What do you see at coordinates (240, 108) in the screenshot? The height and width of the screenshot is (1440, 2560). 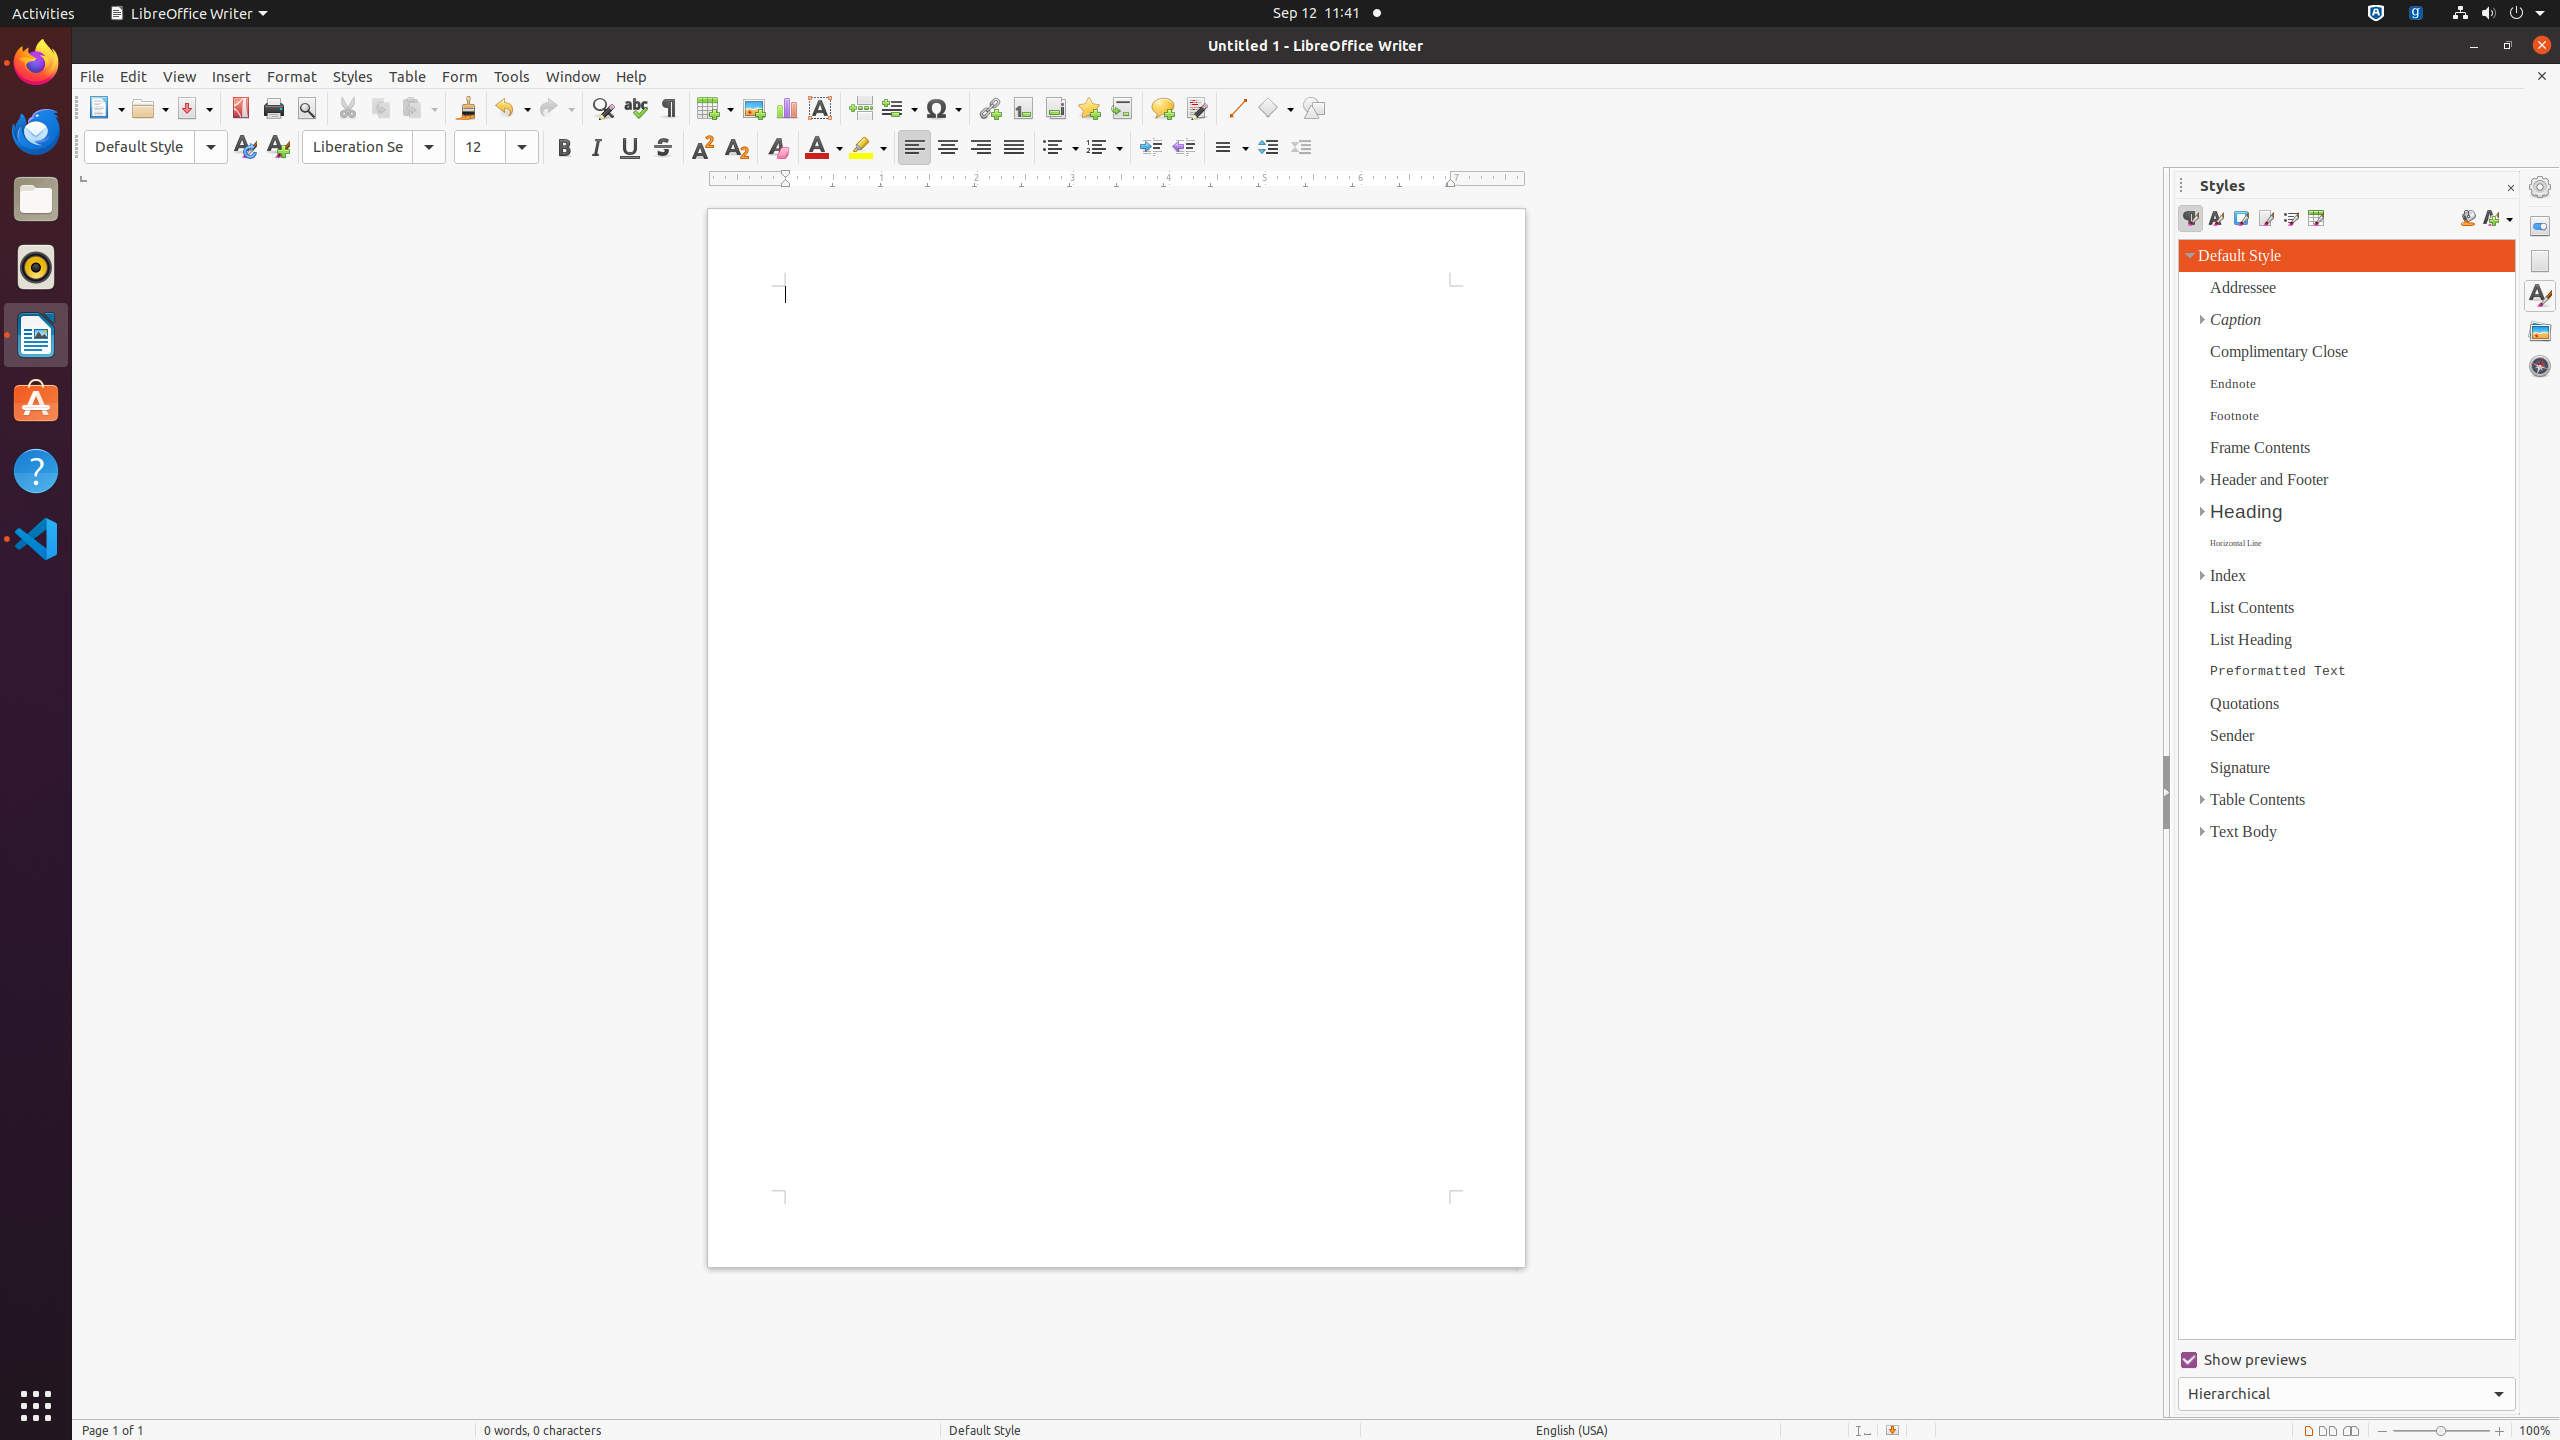 I see `PDF` at bounding box center [240, 108].